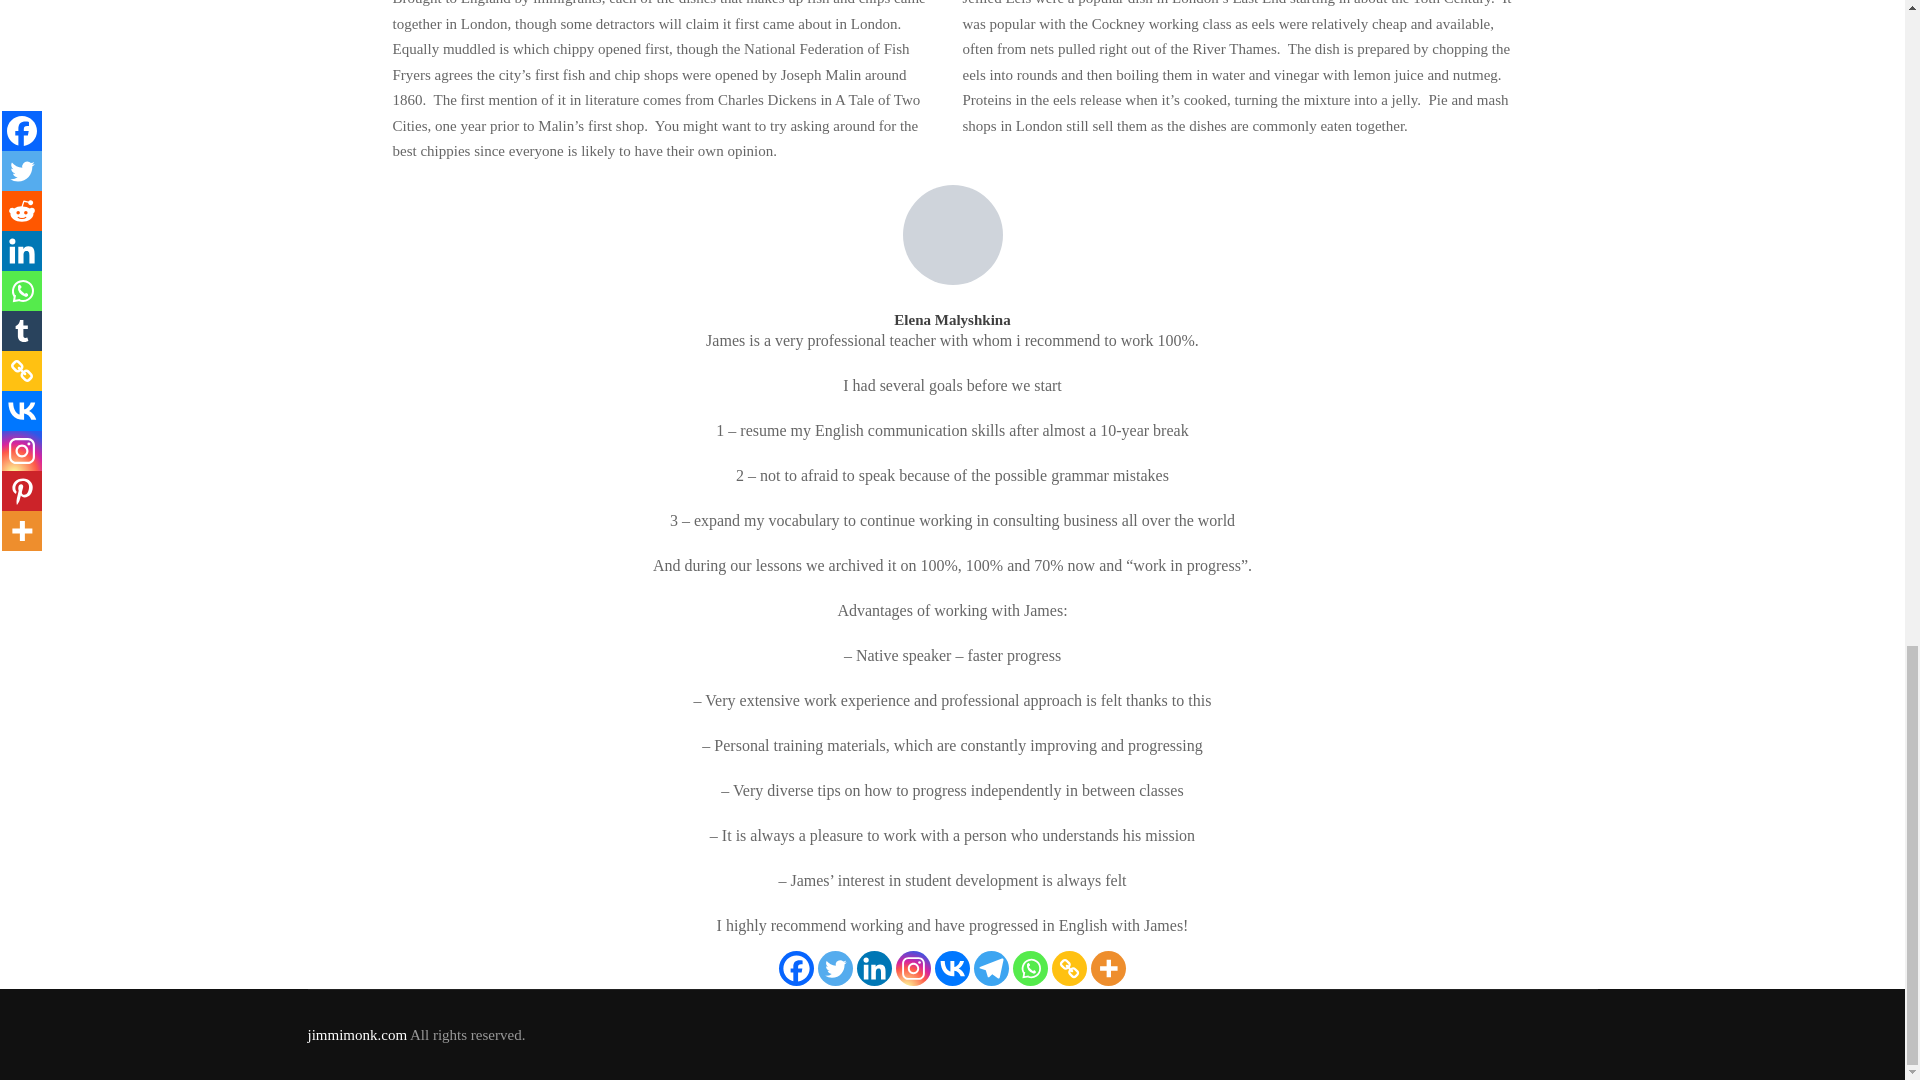 This screenshot has width=1920, height=1080. Describe the element at coordinates (1030, 967) in the screenshot. I see `Whatsapp` at that location.